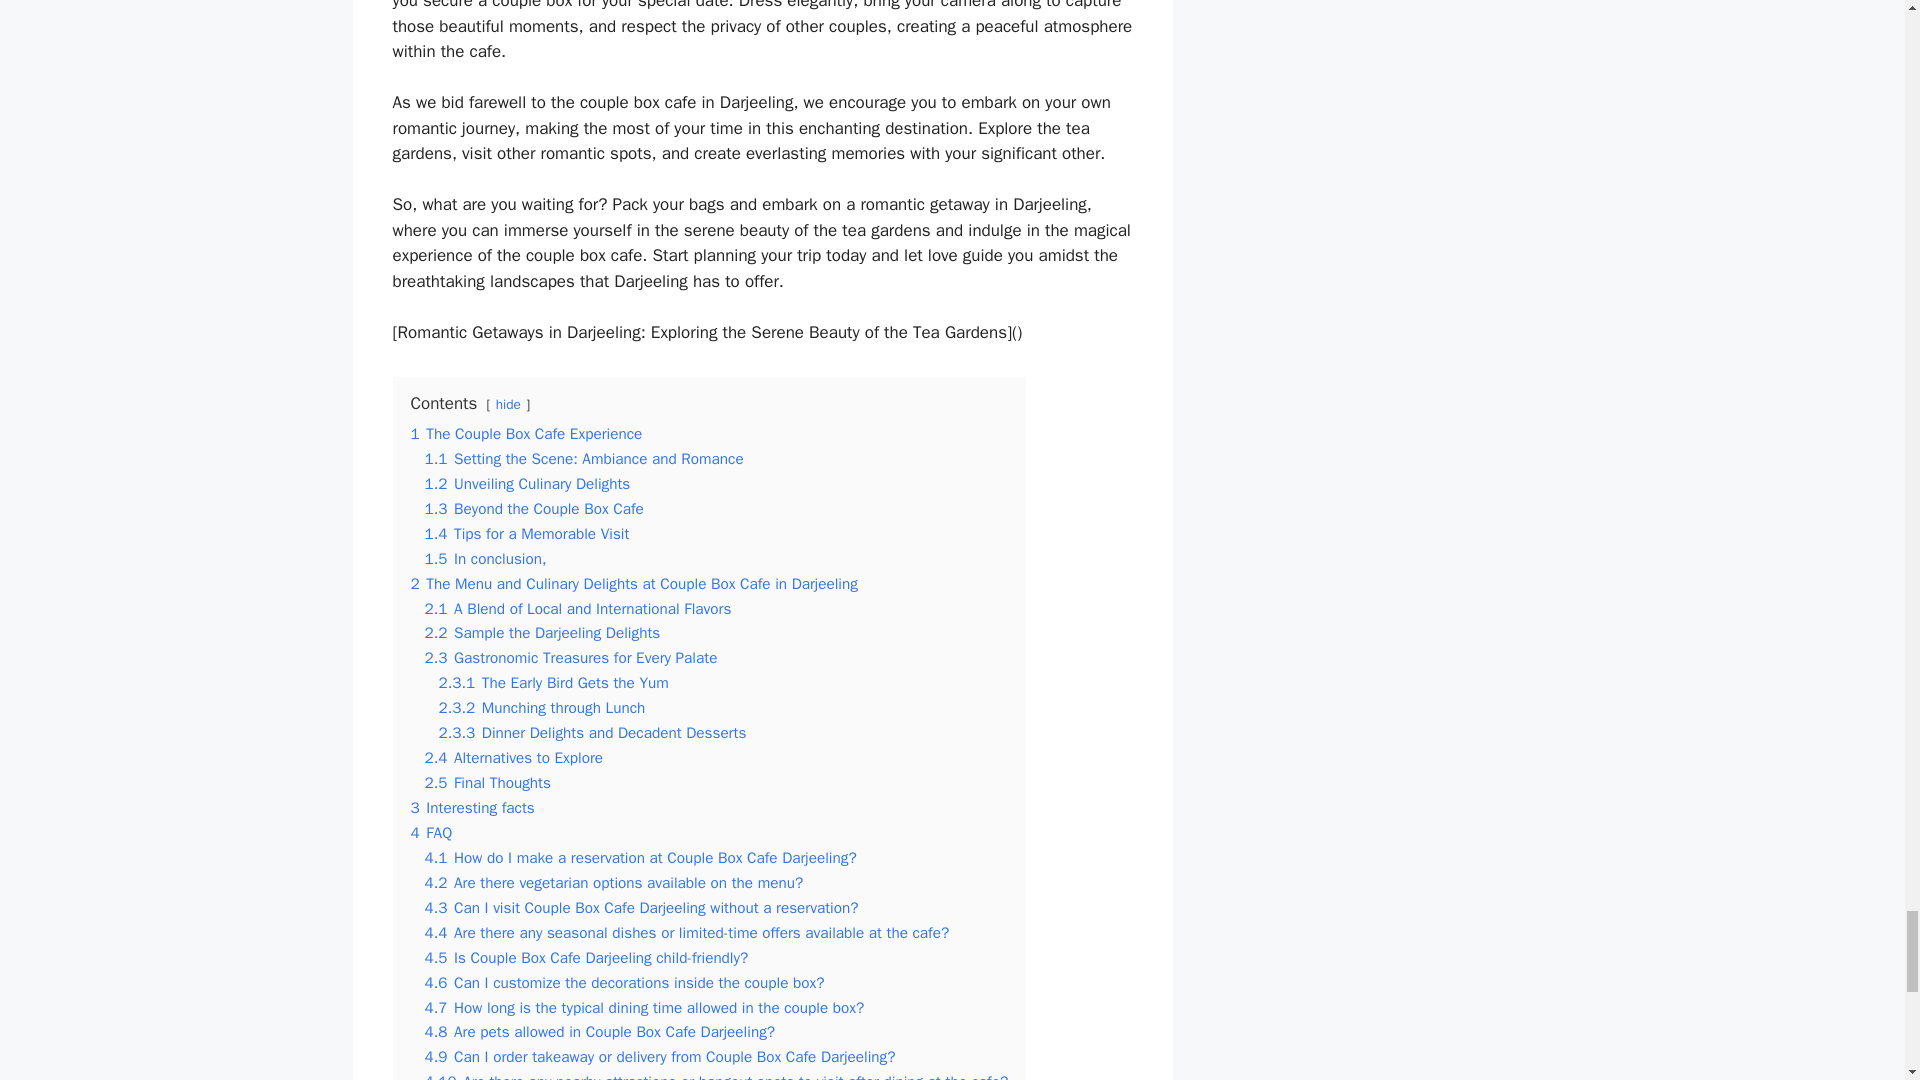 This screenshot has height=1080, width=1920. Describe the element at coordinates (526, 484) in the screenshot. I see `1.2 Unveiling Culinary Delights` at that location.